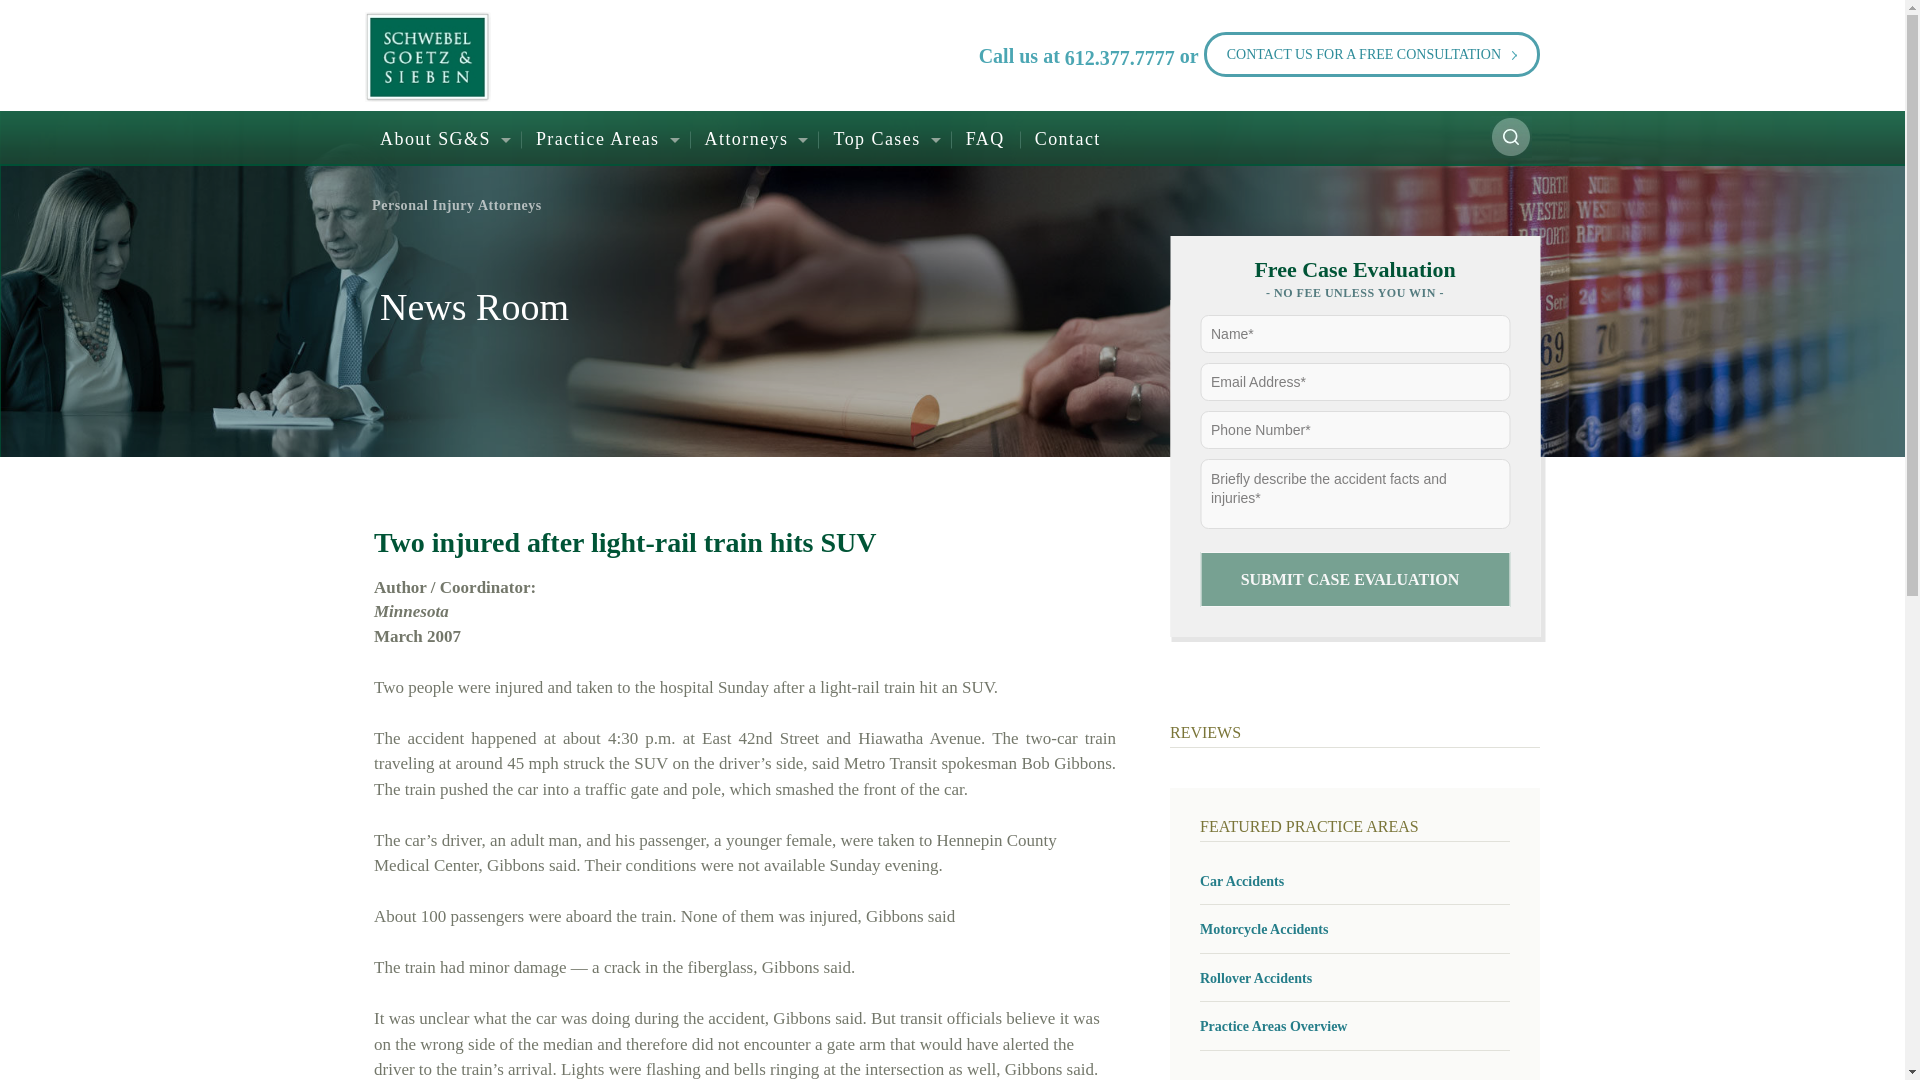  Describe the element at coordinates (1371, 54) in the screenshot. I see `CONTACT US FOR A FREE CONSULTATION` at that location.